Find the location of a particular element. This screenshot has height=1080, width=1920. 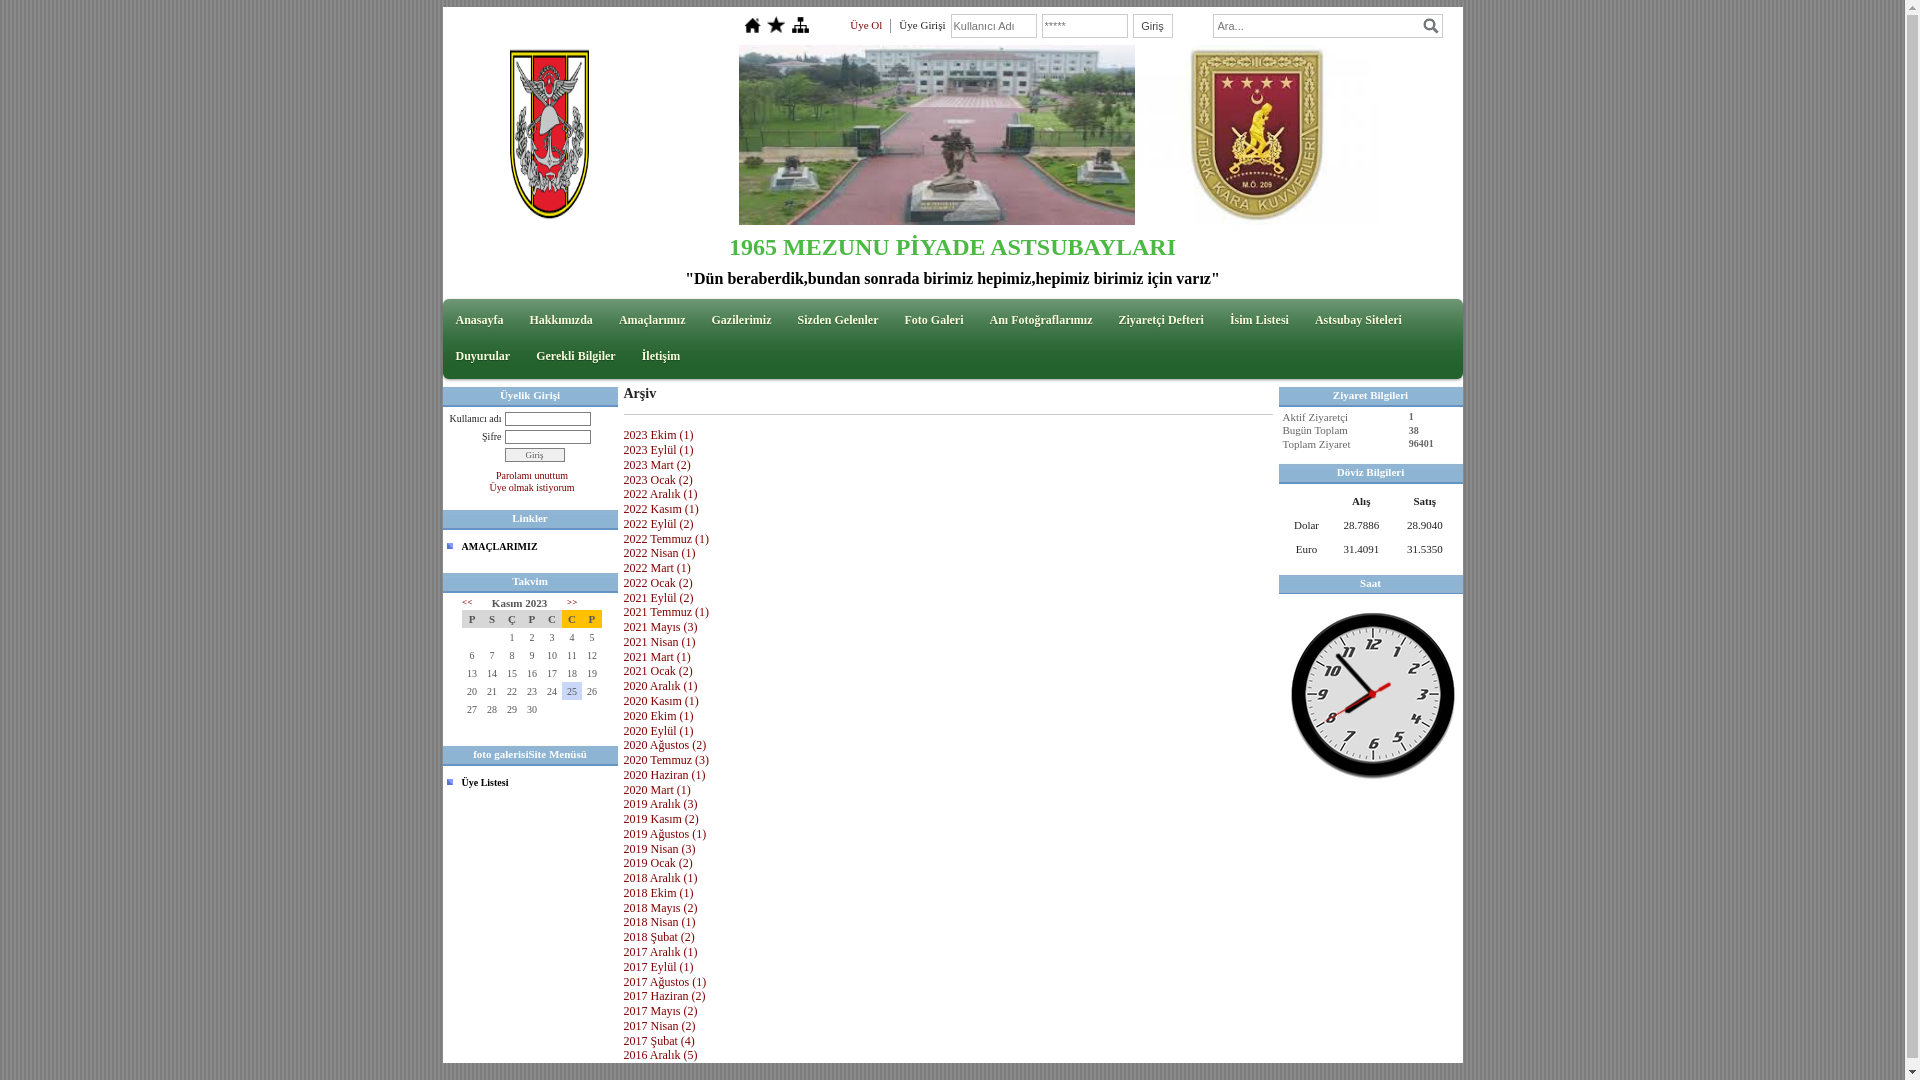

2022 Ocak (2) is located at coordinates (658, 583).